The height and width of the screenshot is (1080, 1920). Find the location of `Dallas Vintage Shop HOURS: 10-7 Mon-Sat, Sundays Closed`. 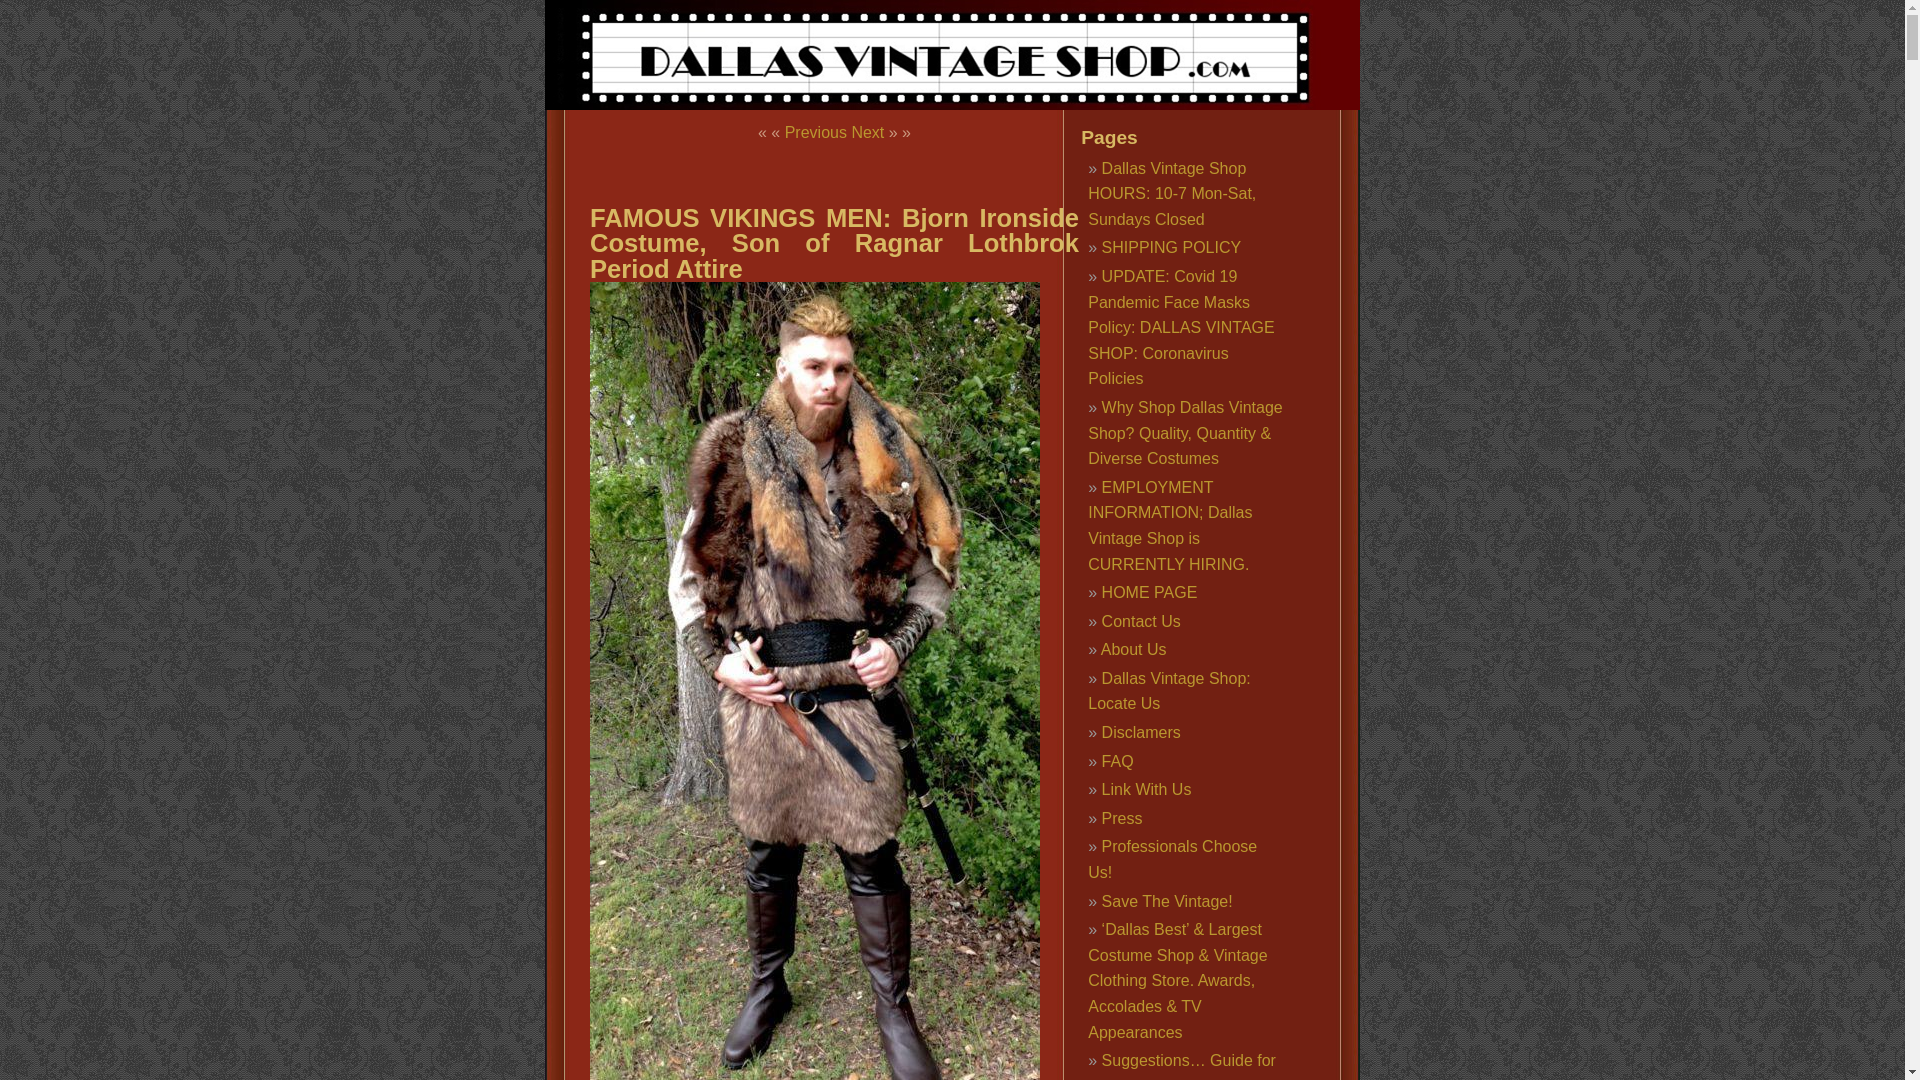

Dallas Vintage Shop HOURS: 10-7 Mon-Sat, Sundays Closed is located at coordinates (1172, 193).